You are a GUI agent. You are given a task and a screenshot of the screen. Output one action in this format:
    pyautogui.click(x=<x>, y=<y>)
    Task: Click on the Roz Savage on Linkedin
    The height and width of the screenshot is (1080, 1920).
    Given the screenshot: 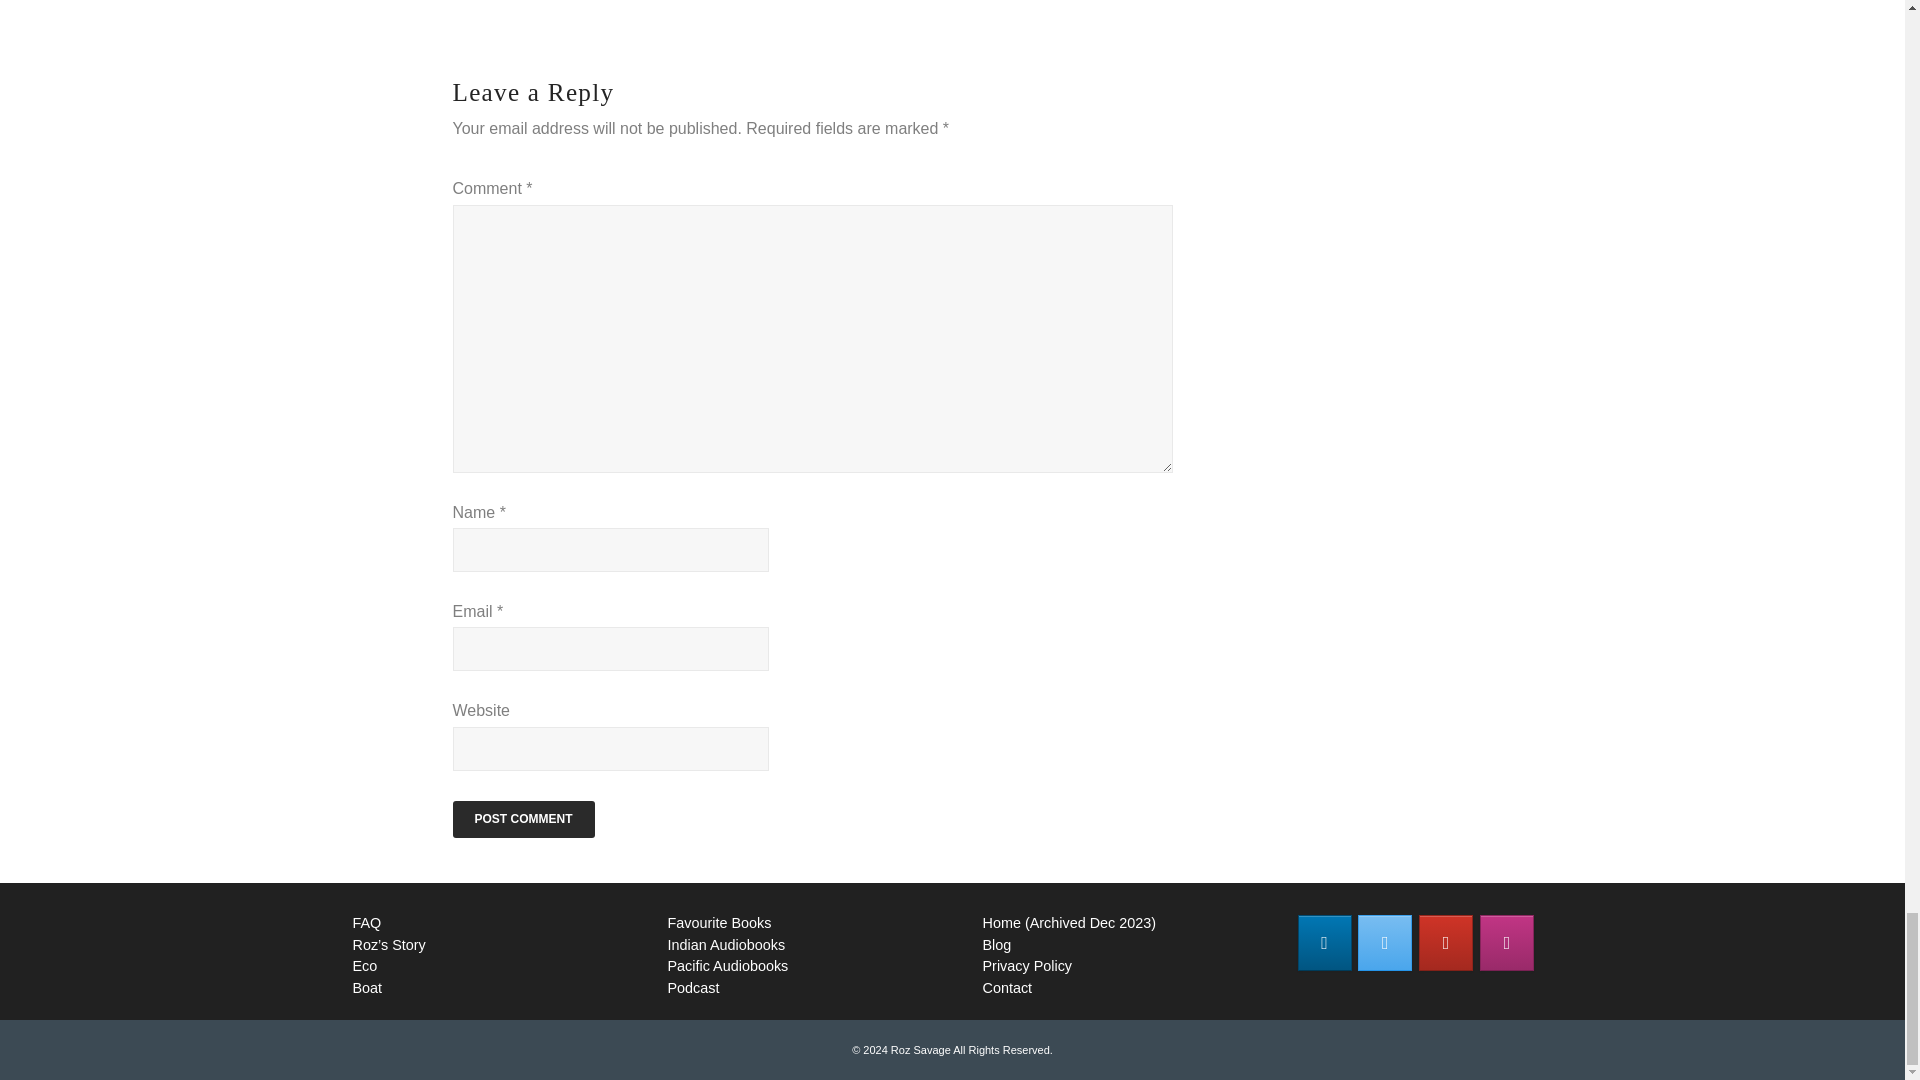 What is the action you would take?
    pyautogui.click(x=1324, y=942)
    